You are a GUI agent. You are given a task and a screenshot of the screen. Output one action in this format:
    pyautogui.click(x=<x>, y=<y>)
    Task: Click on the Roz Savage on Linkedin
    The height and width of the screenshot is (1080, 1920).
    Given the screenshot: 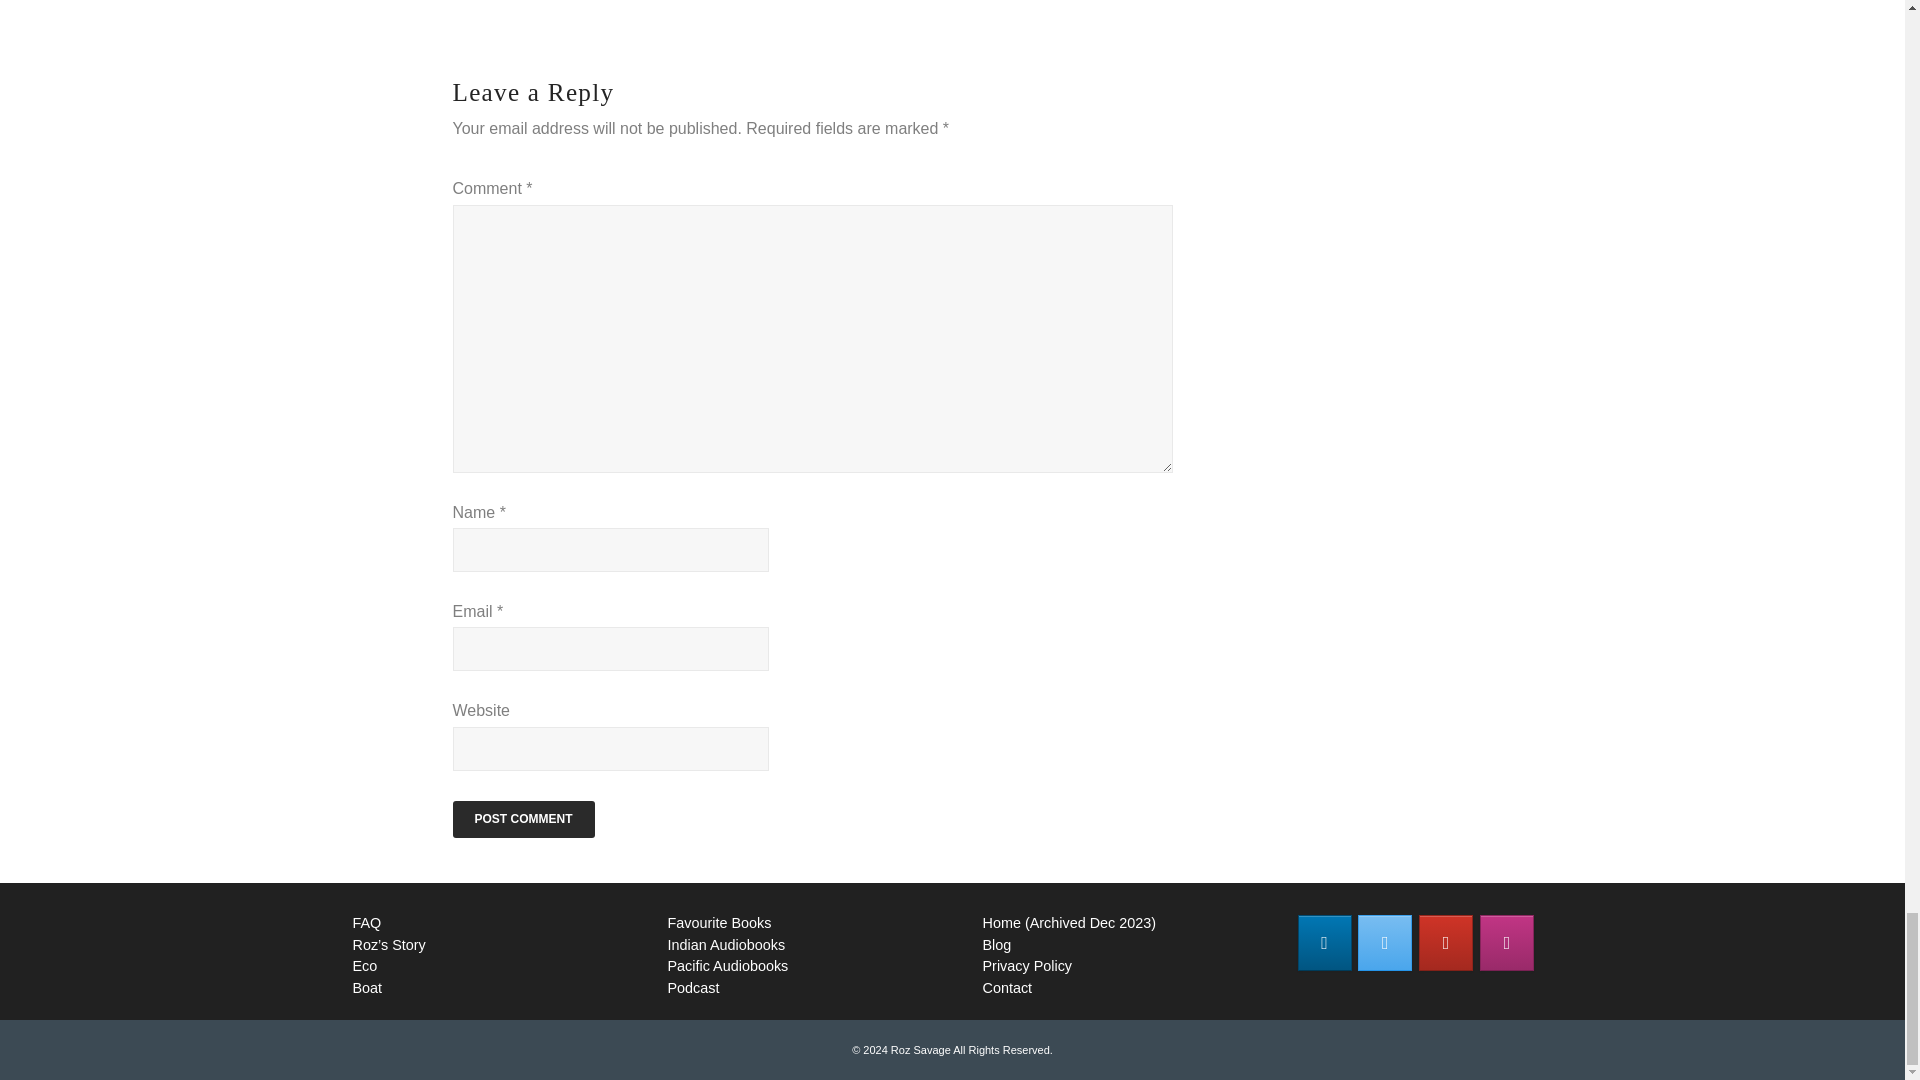 What is the action you would take?
    pyautogui.click(x=1324, y=942)
    